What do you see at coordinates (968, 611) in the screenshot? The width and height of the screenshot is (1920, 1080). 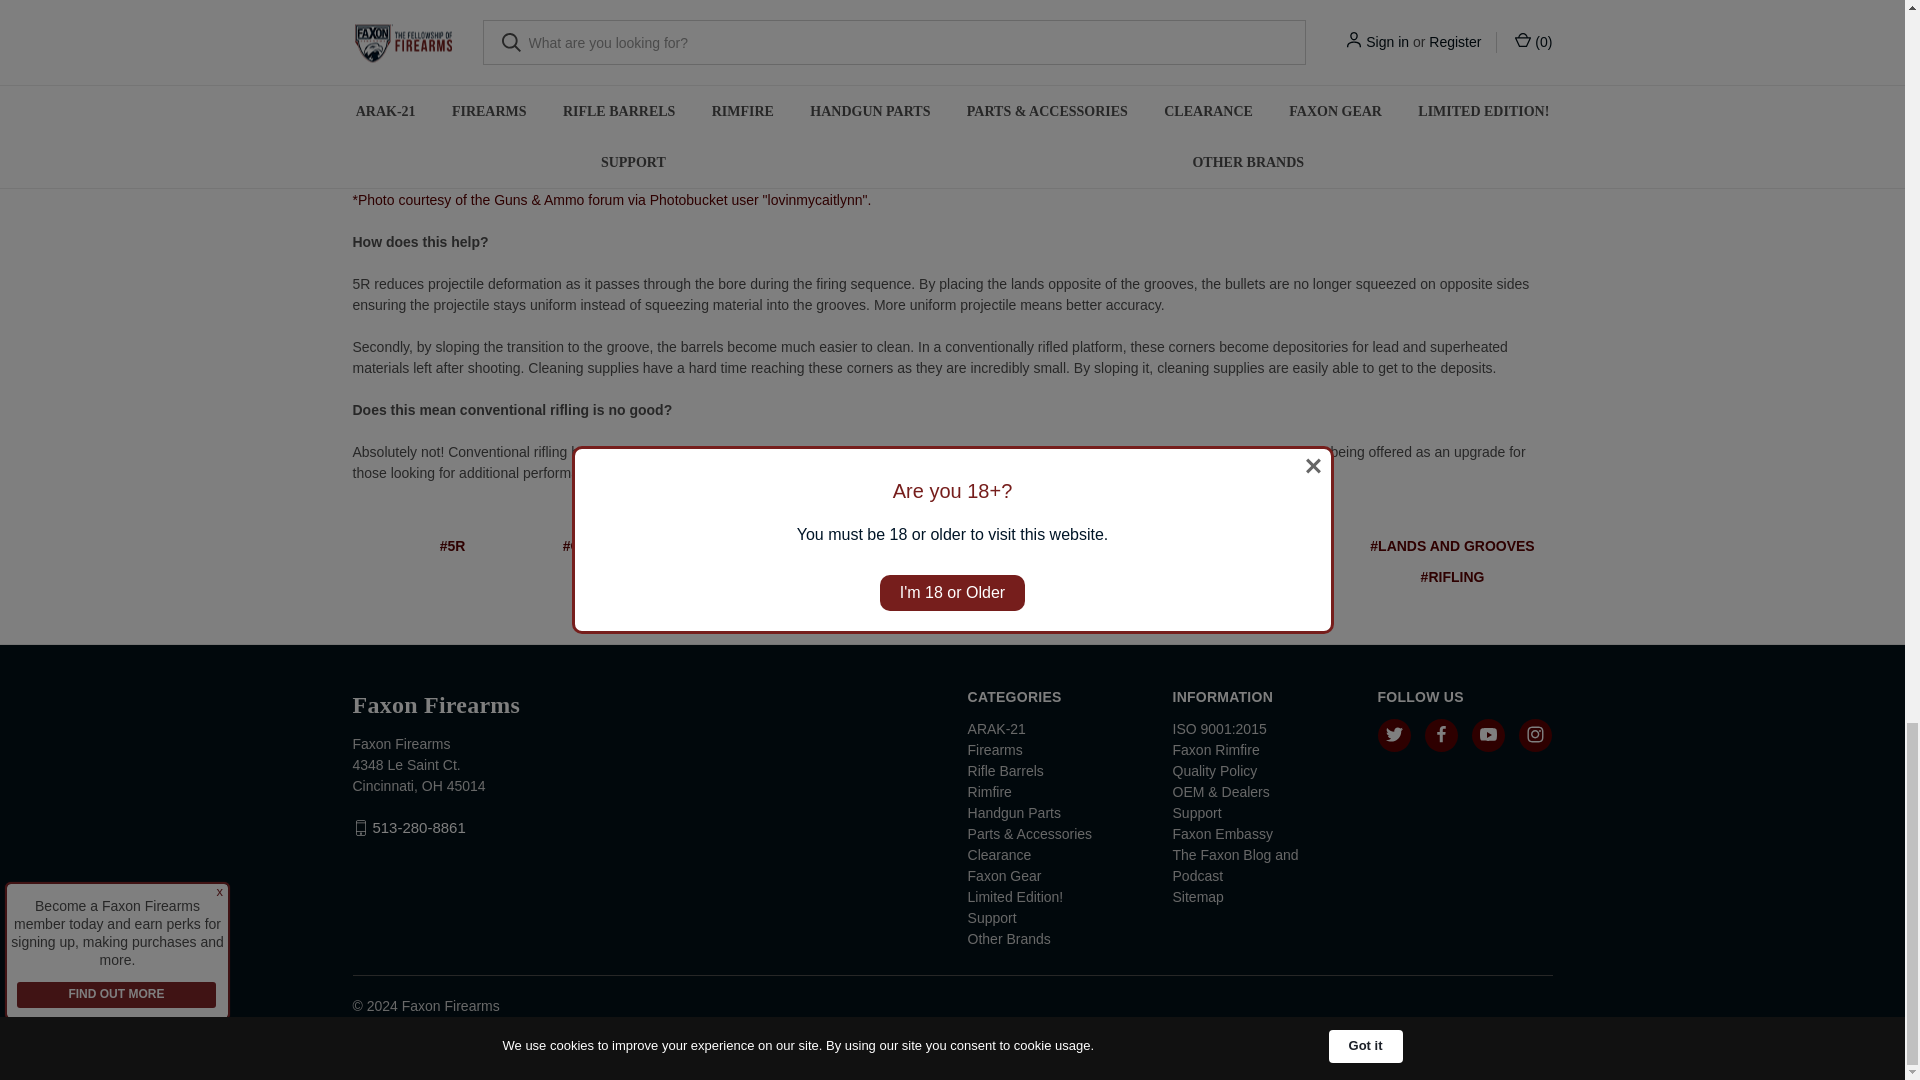 I see `Twitter` at bounding box center [968, 611].